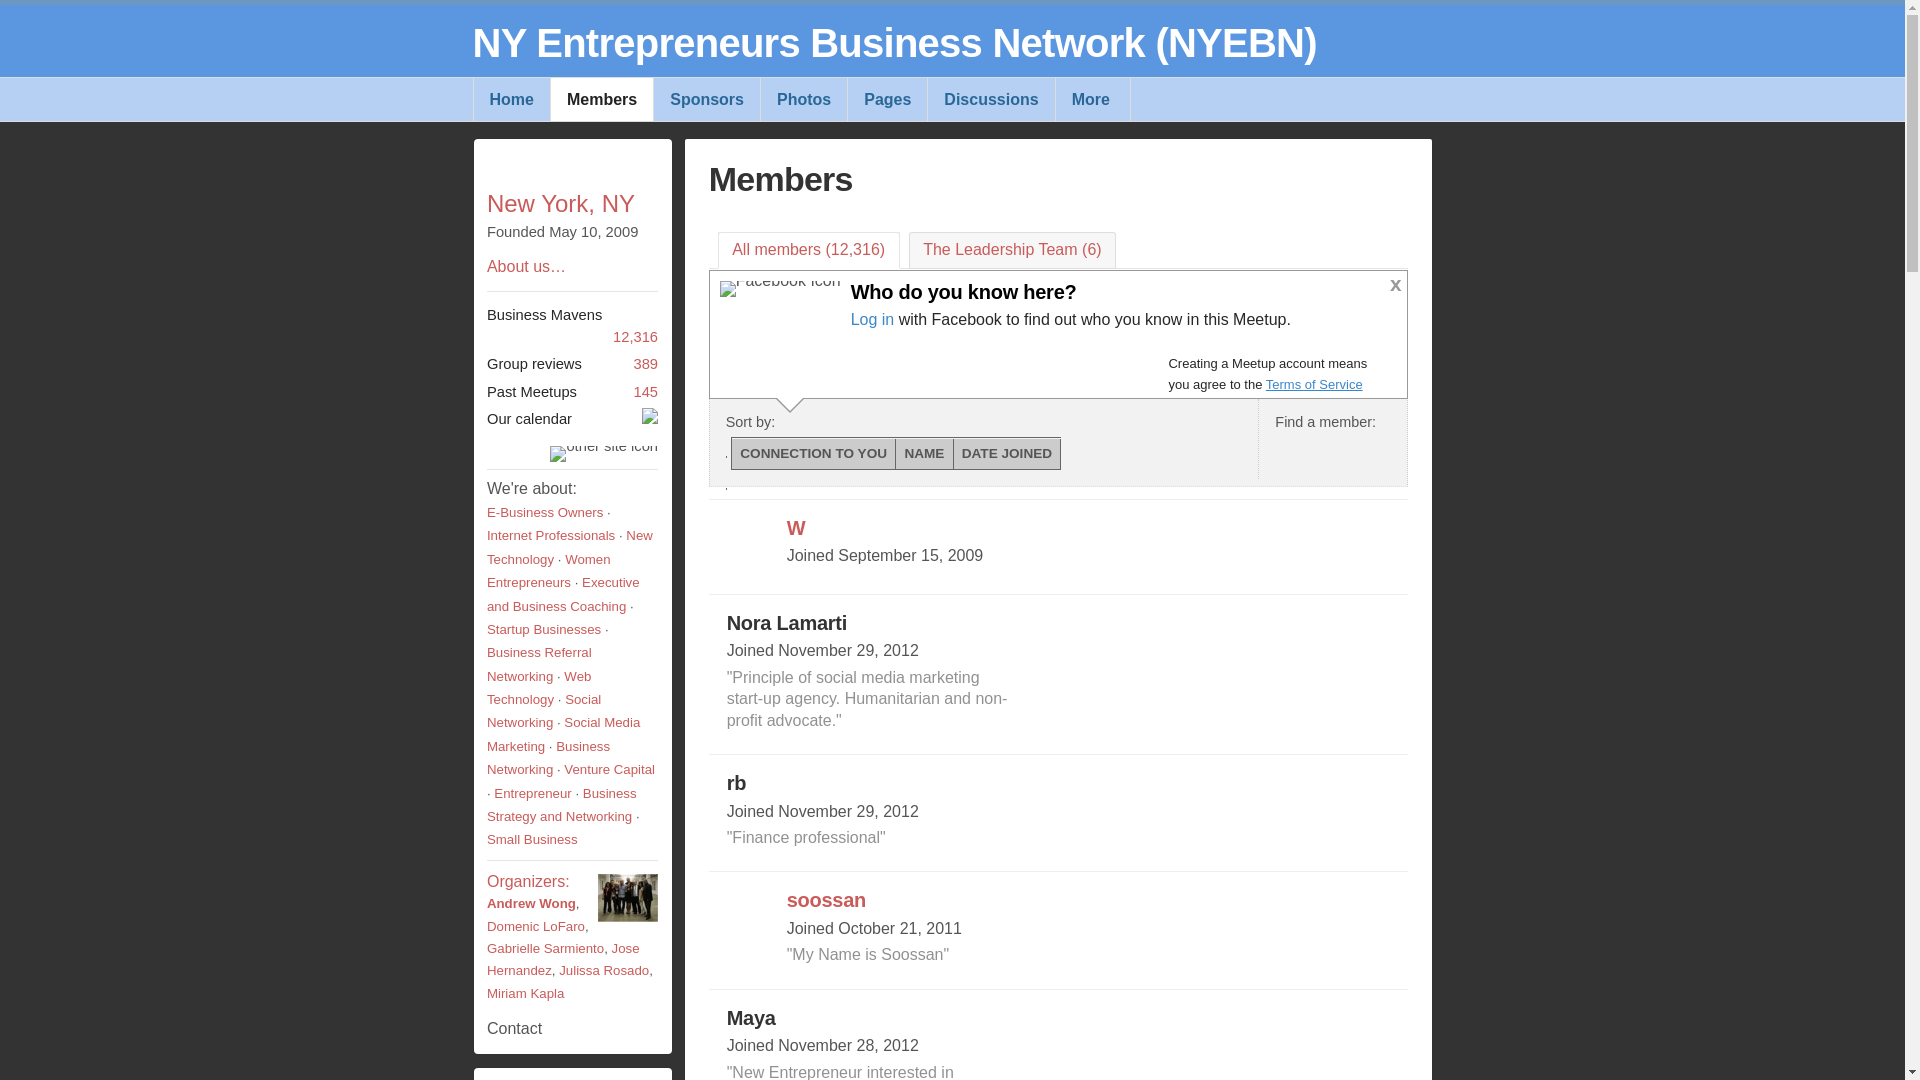 The image size is (1920, 1080). Describe the element at coordinates (1092, 98) in the screenshot. I see `More` at that location.